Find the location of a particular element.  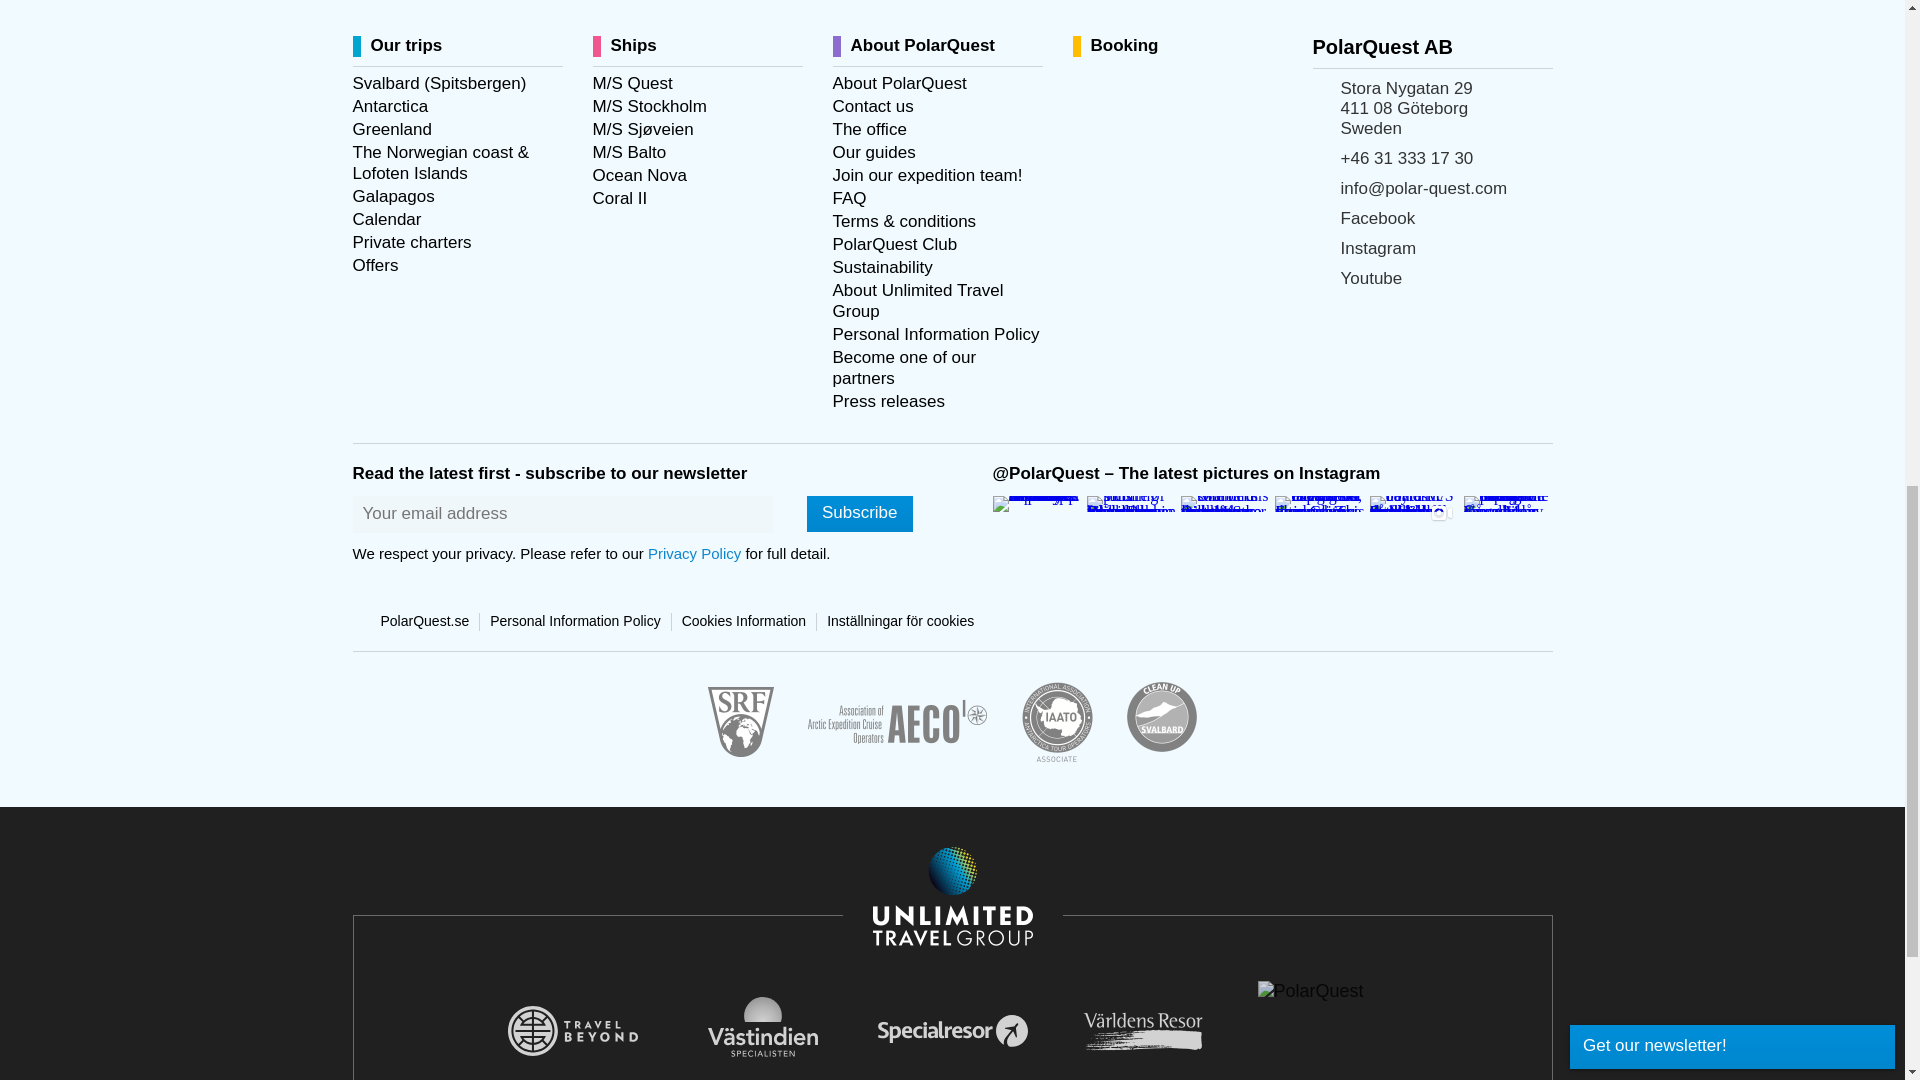

Our trips is located at coordinates (401, 46).